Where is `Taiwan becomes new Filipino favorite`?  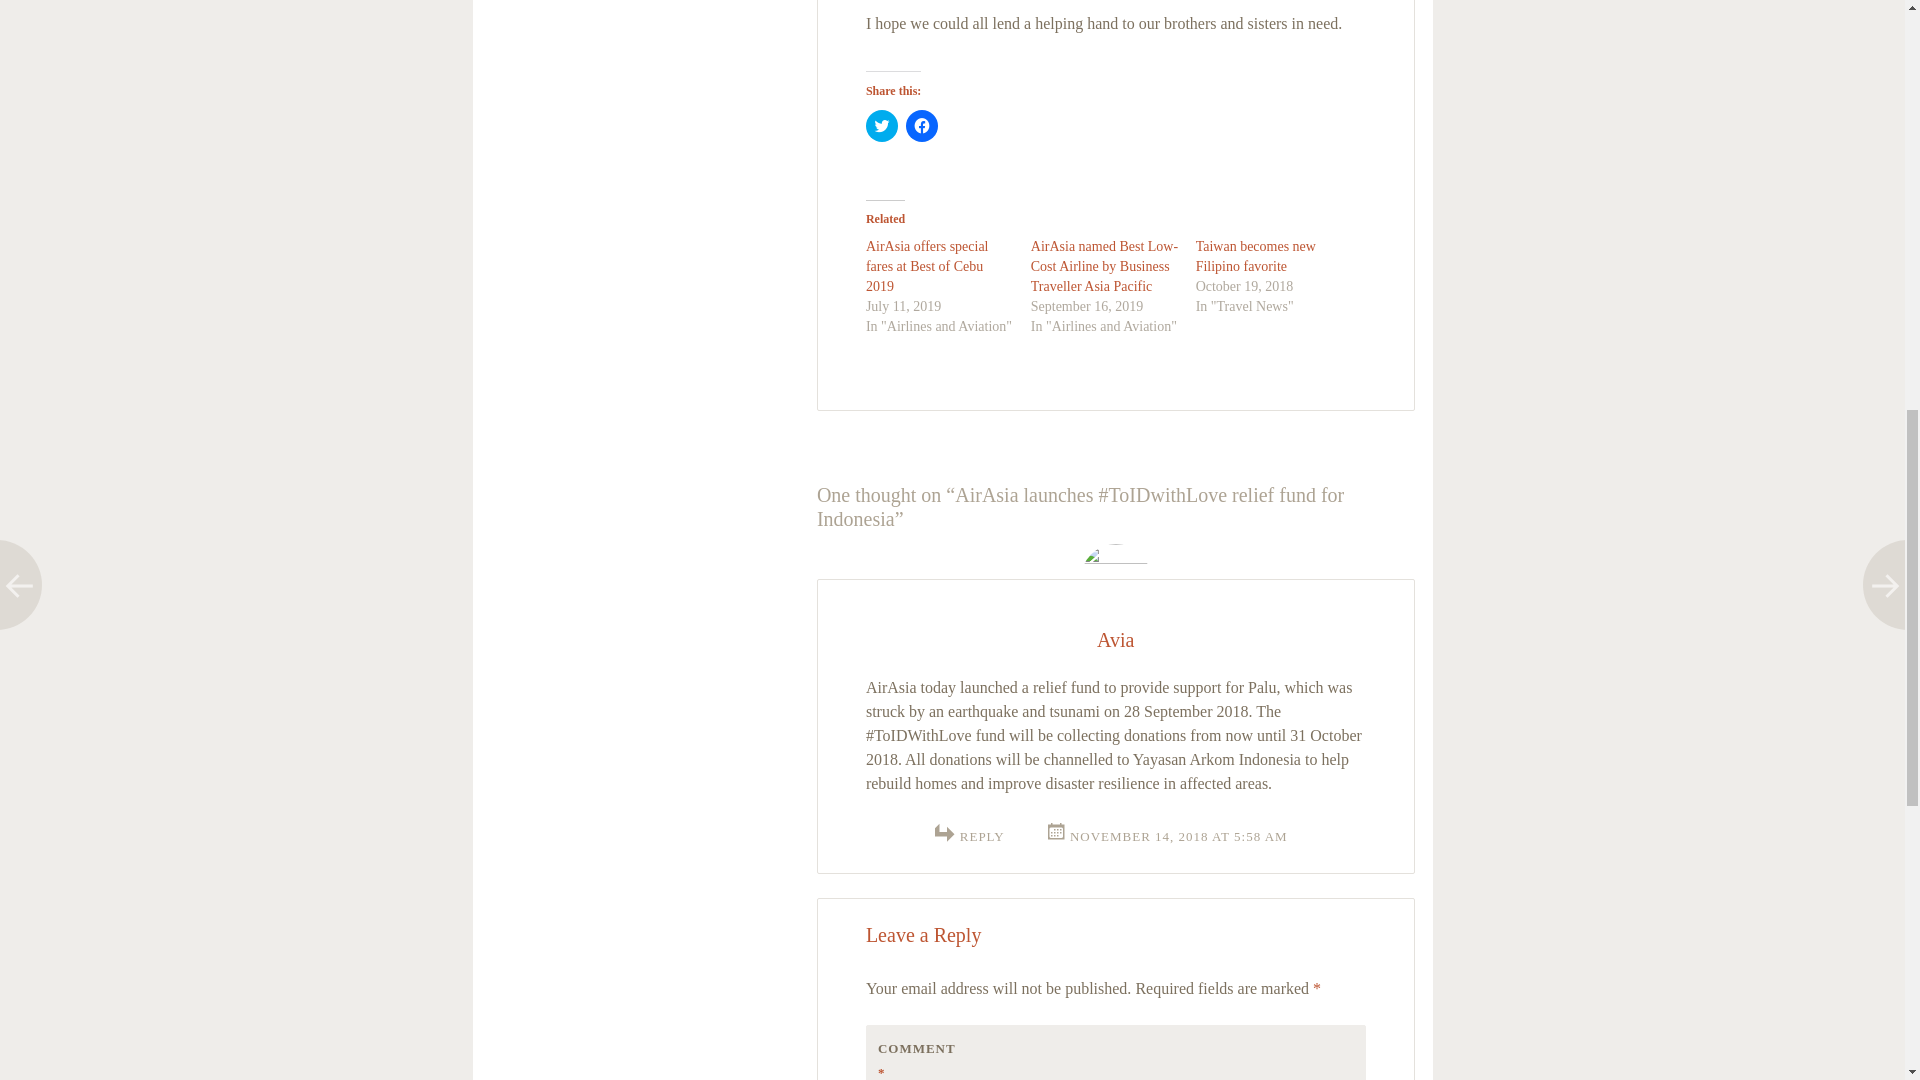 Taiwan becomes new Filipino favorite is located at coordinates (1256, 256).